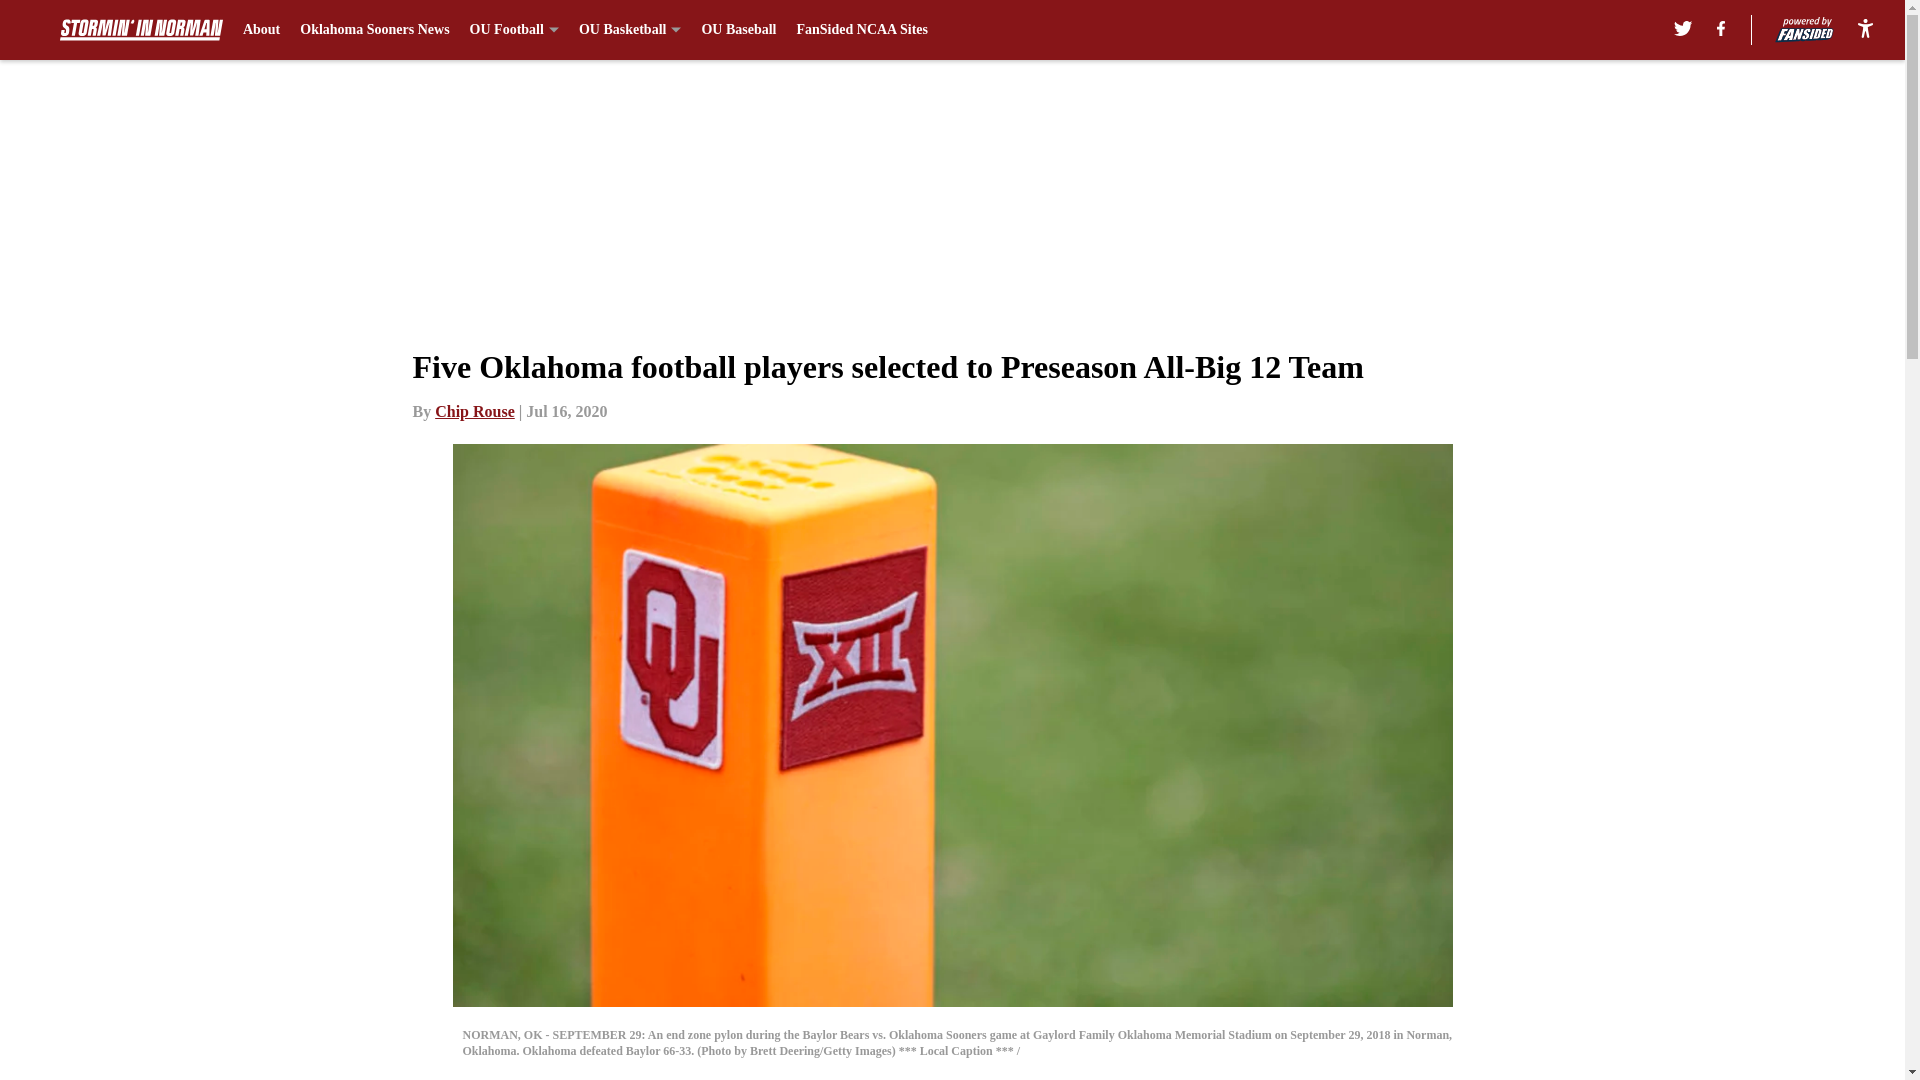 The width and height of the screenshot is (1920, 1080). Describe the element at coordinates (474, 411) in the screenshot. I see `Chip Rouse` at that location.